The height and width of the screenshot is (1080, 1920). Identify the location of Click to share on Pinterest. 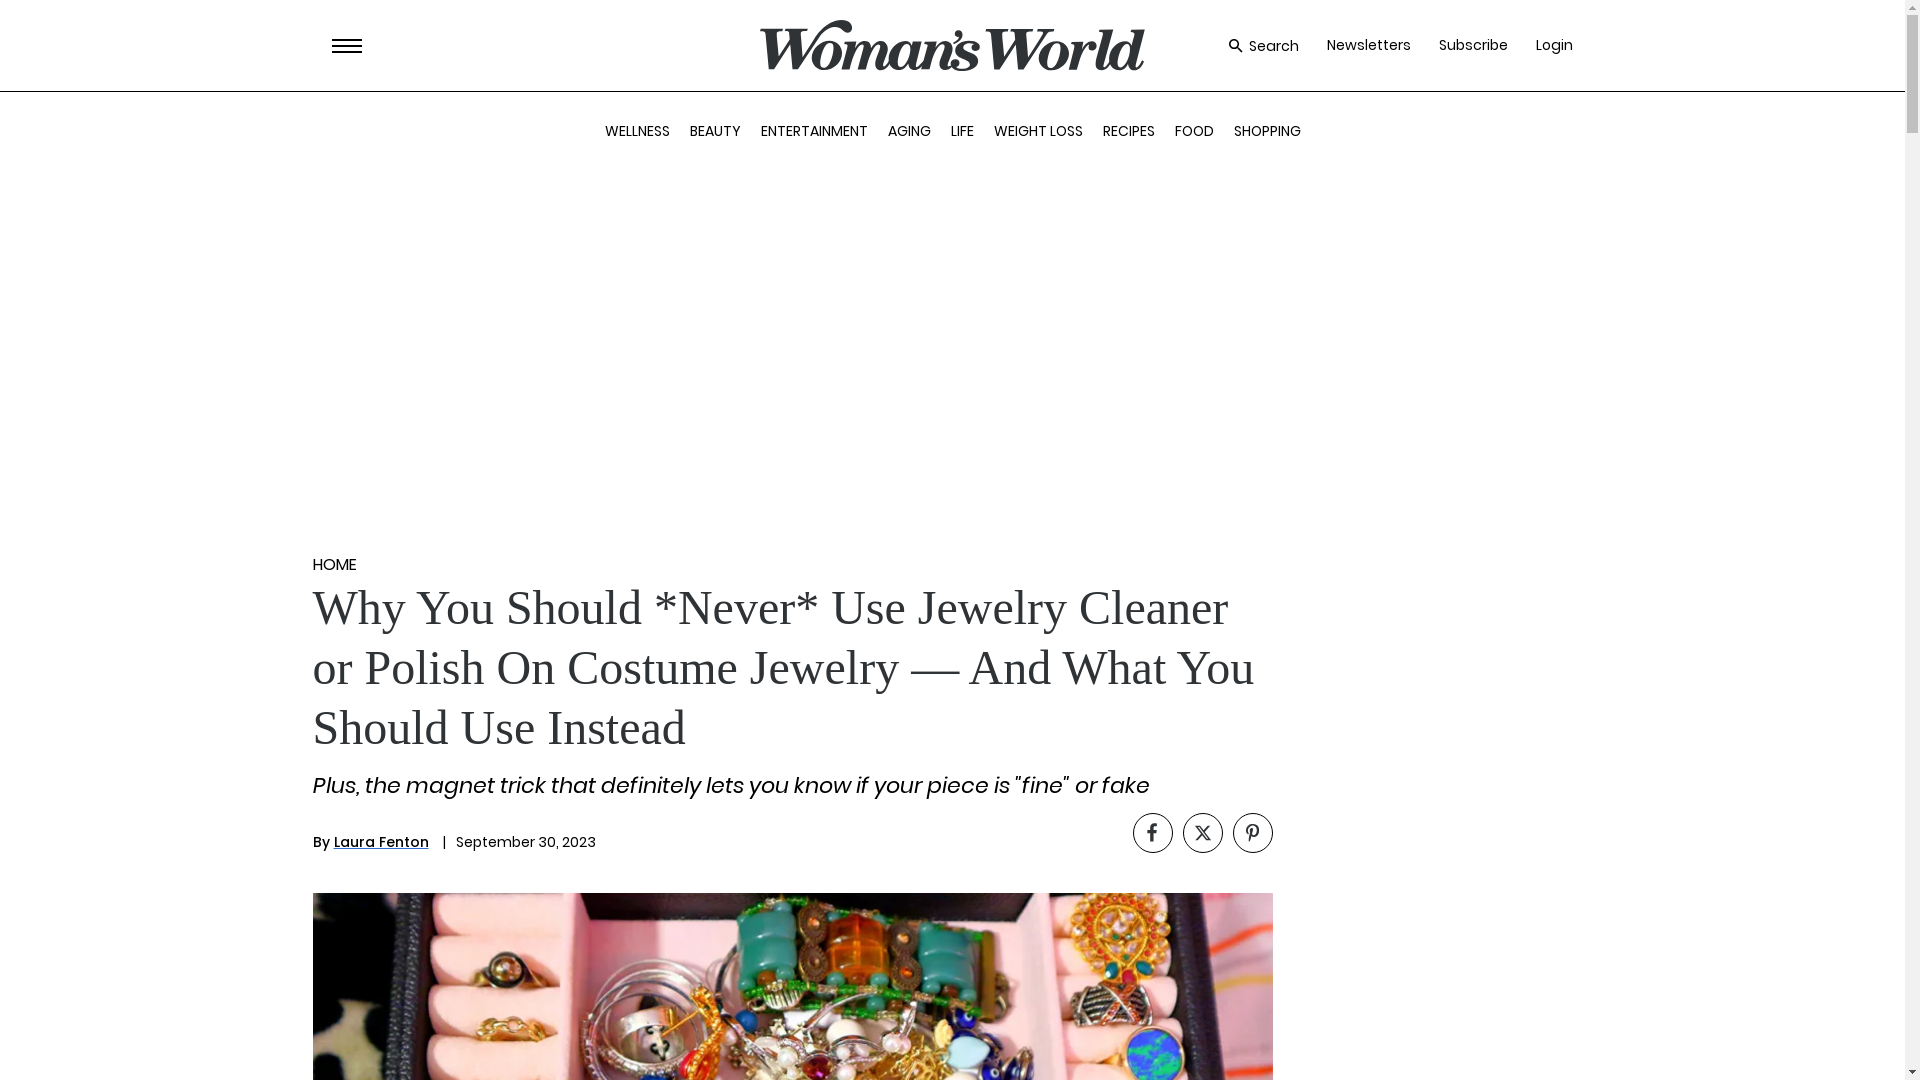
(1252, 833).